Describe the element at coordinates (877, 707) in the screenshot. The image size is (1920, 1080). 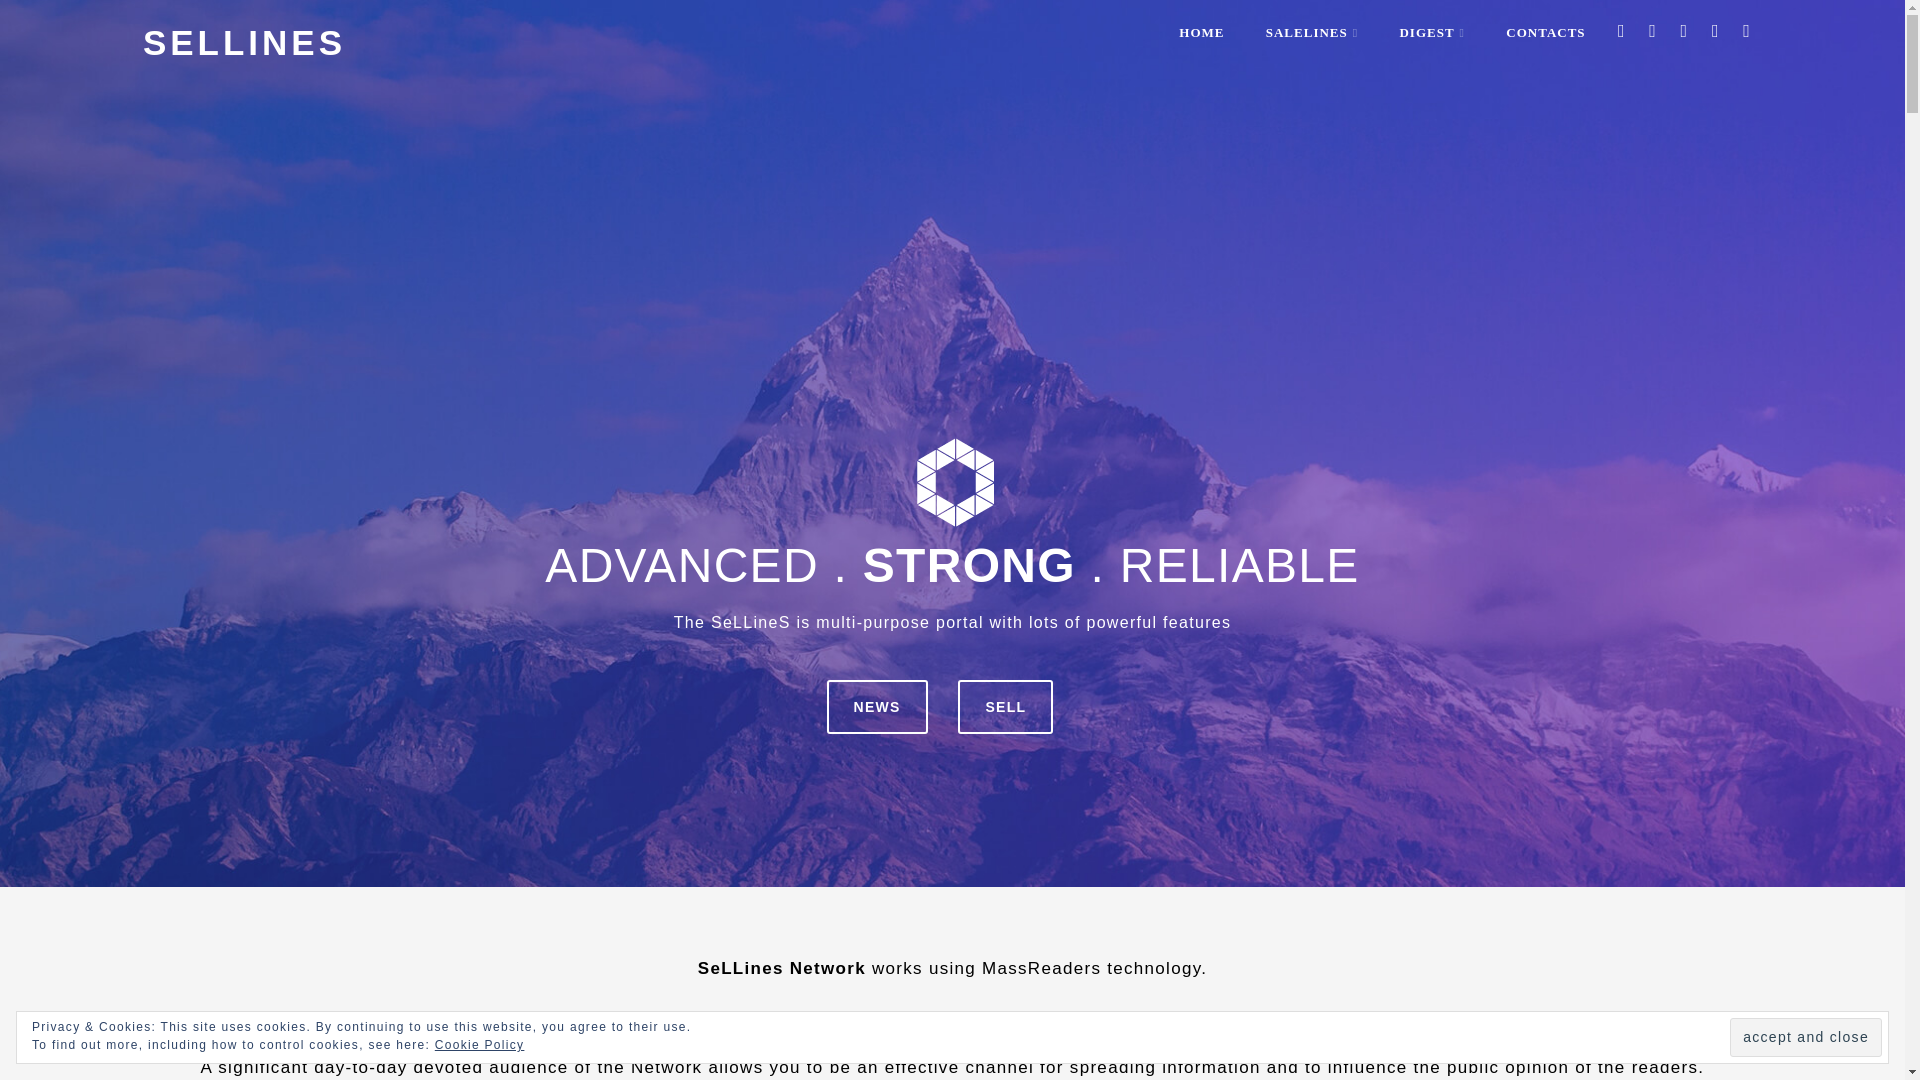
I see `NEWS` at that location.